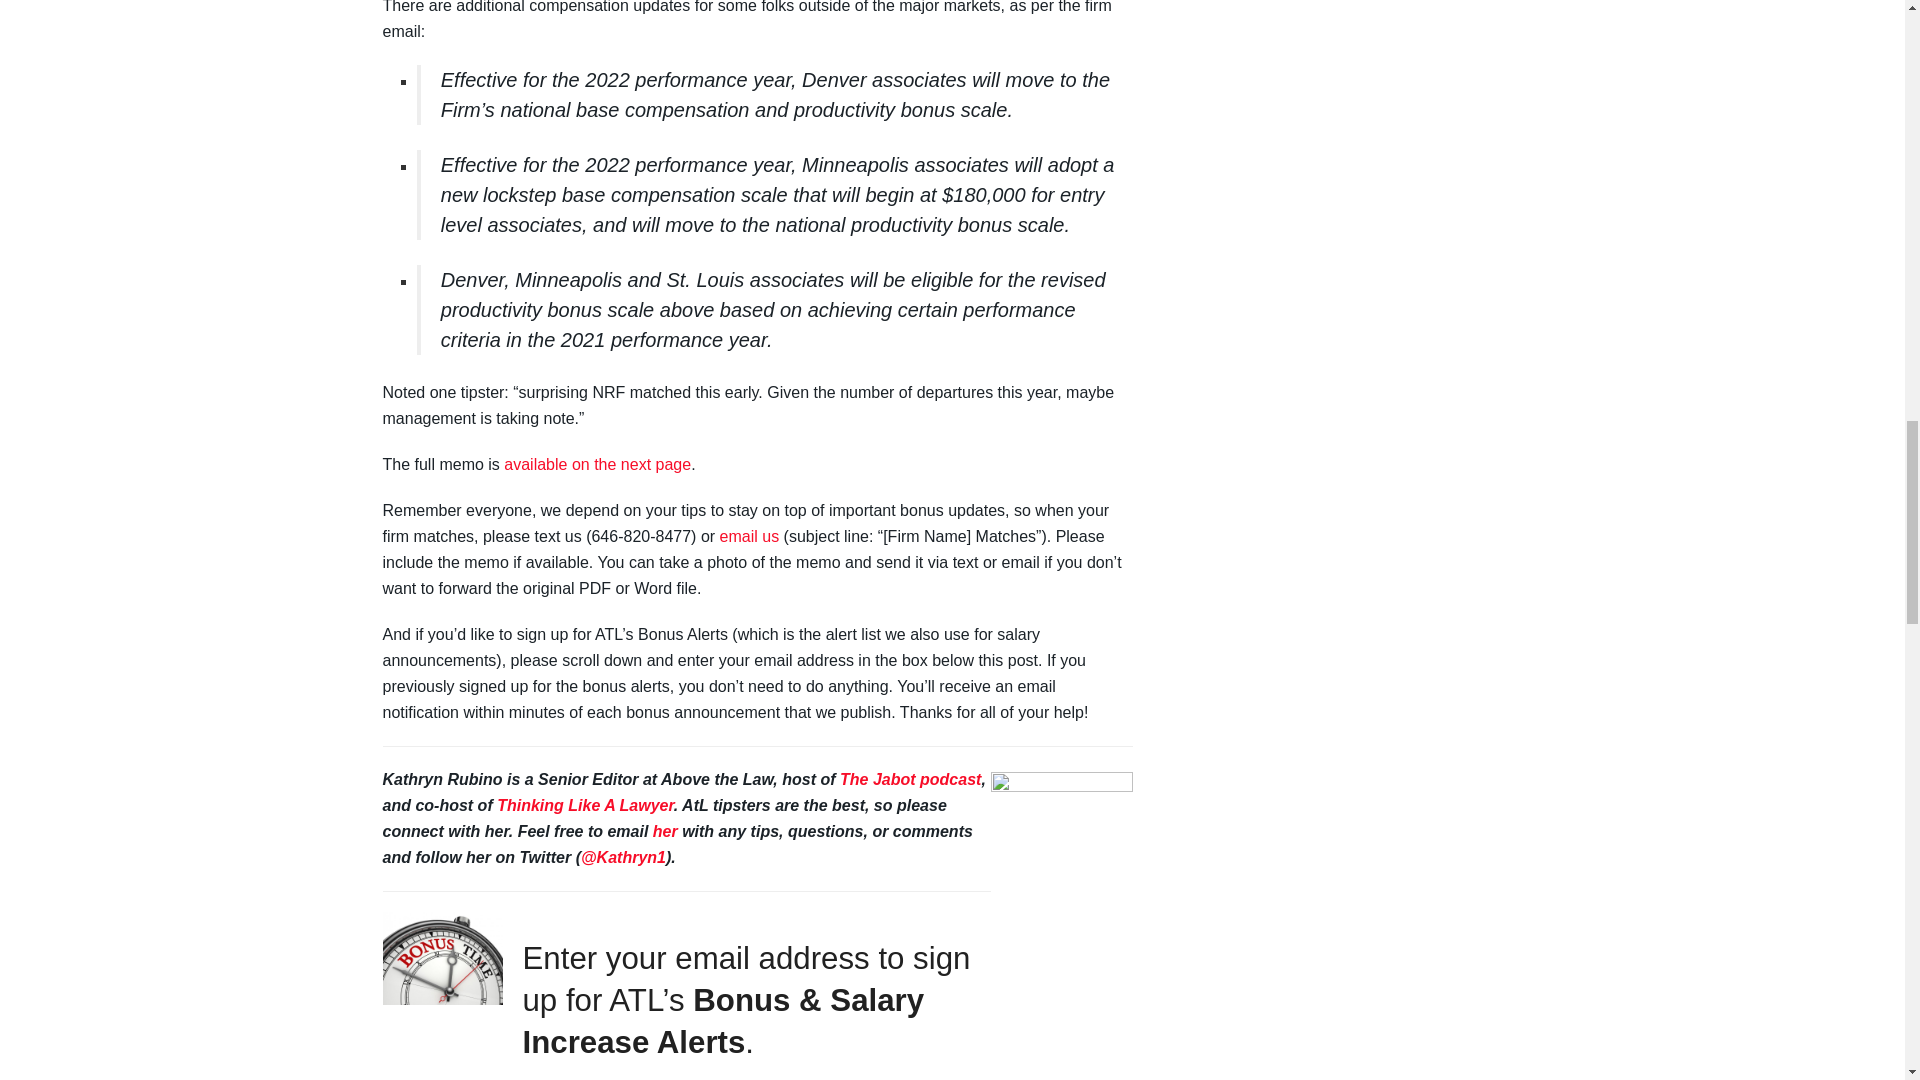 The height and width of the screenshot is (1080, 1920). I want to click on her, so click(664, 831).